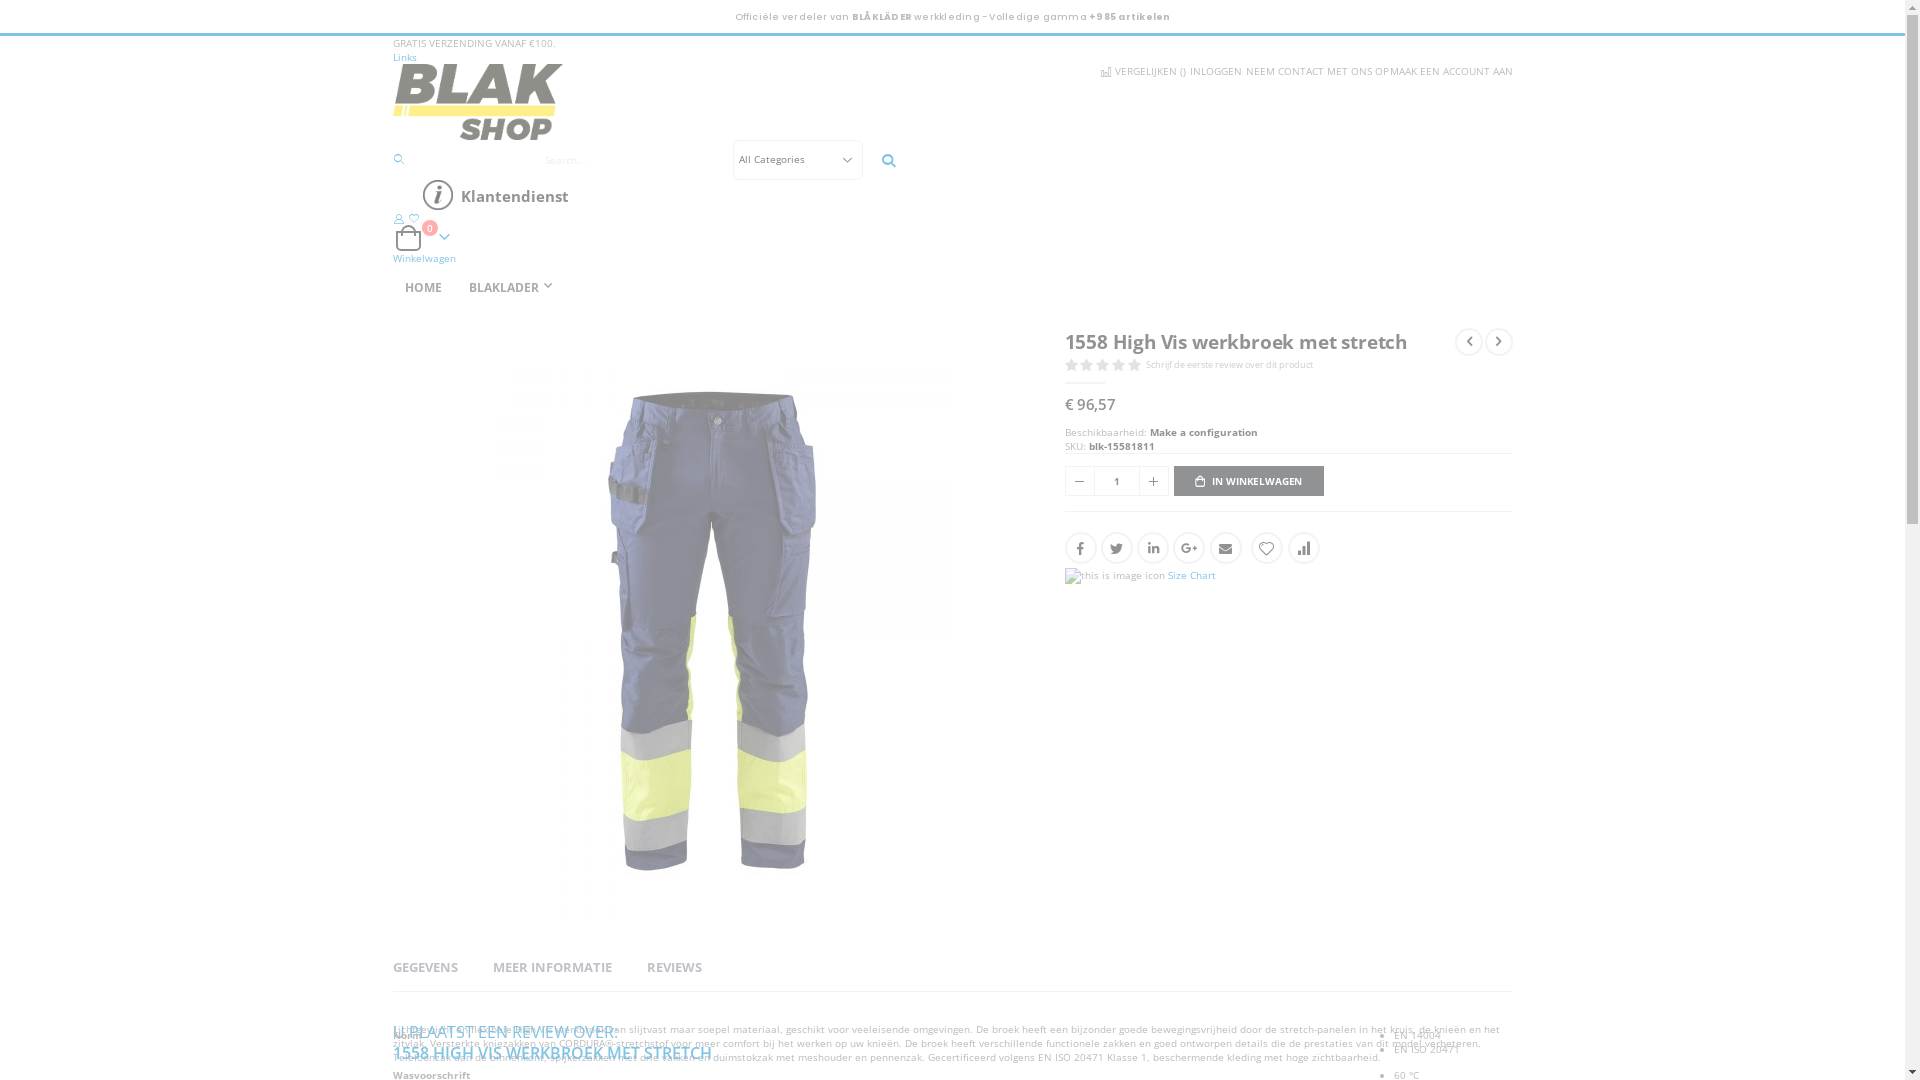  Describe the element at coordinates (551, 967) in the screenshot. I see `MEER INFORMATIE` at that location.